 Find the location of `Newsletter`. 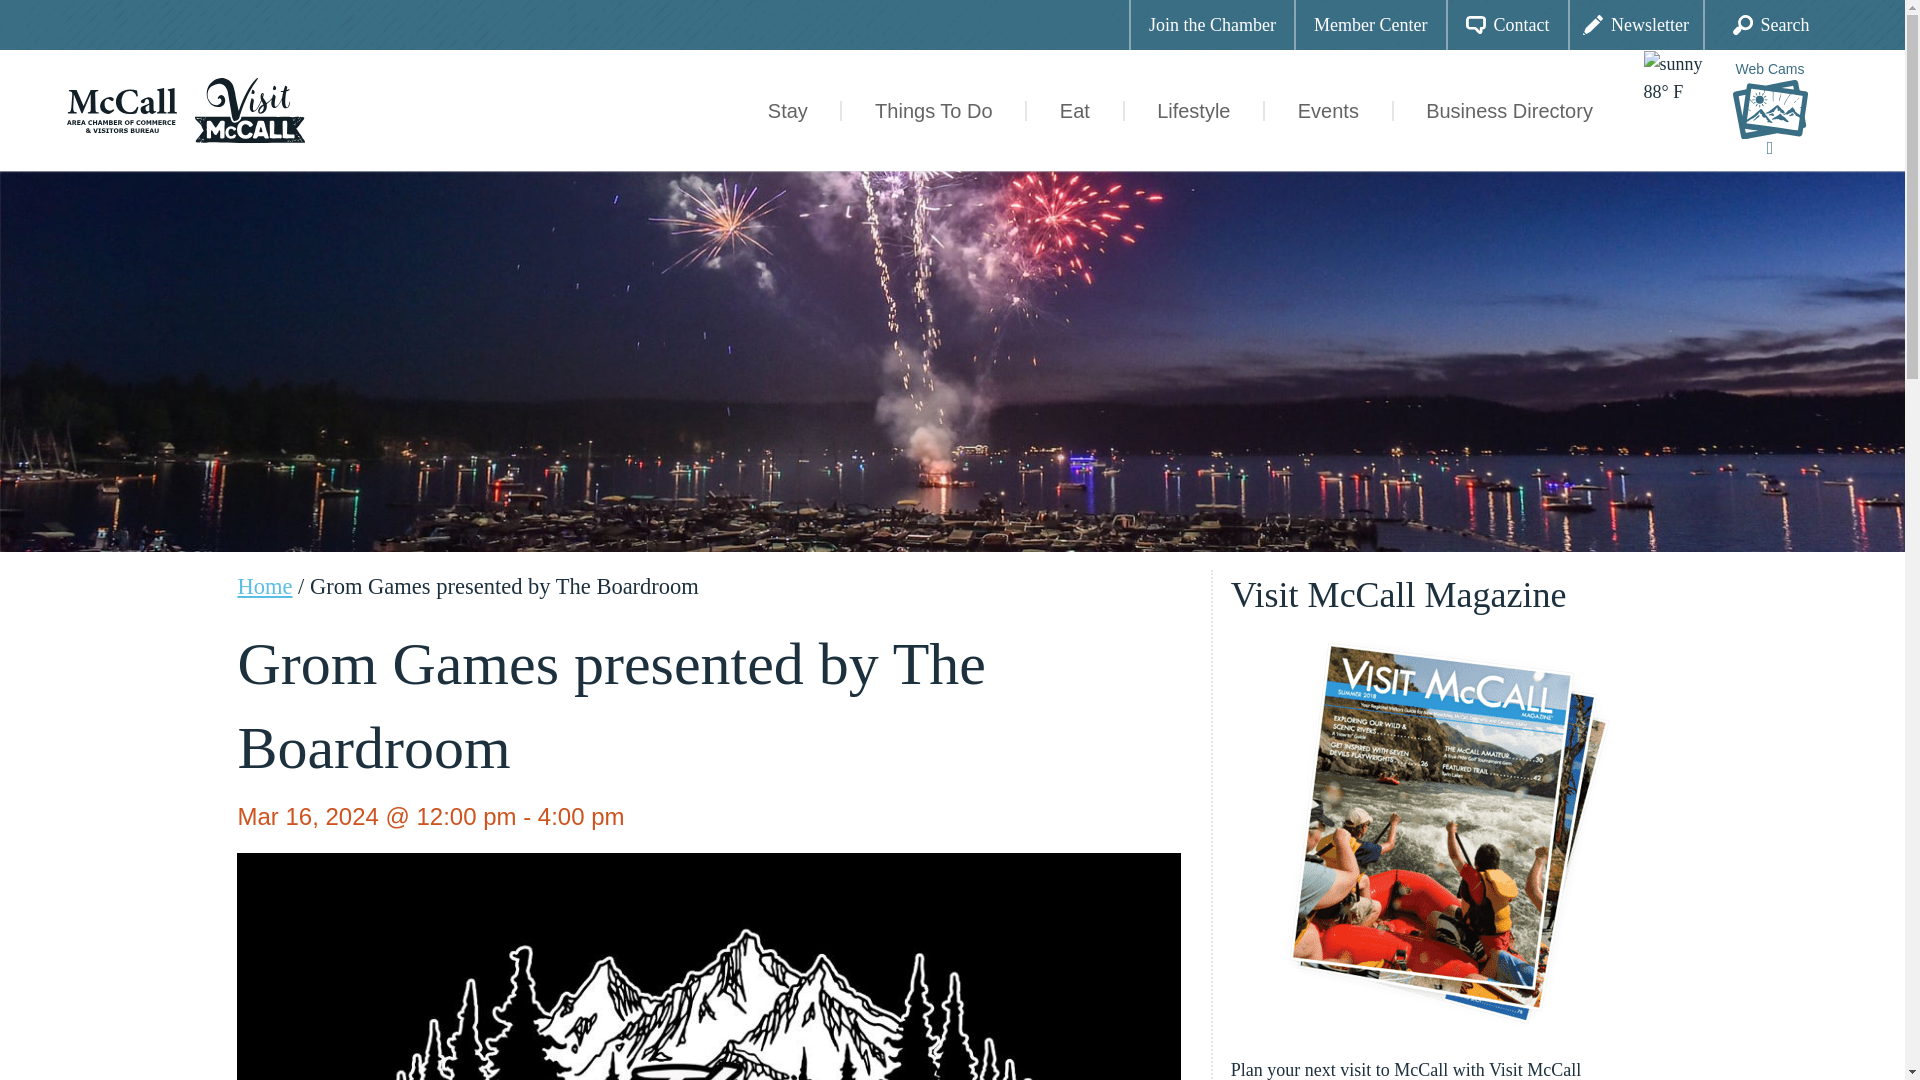

Newsletter is located at coordinates (1636, 24).